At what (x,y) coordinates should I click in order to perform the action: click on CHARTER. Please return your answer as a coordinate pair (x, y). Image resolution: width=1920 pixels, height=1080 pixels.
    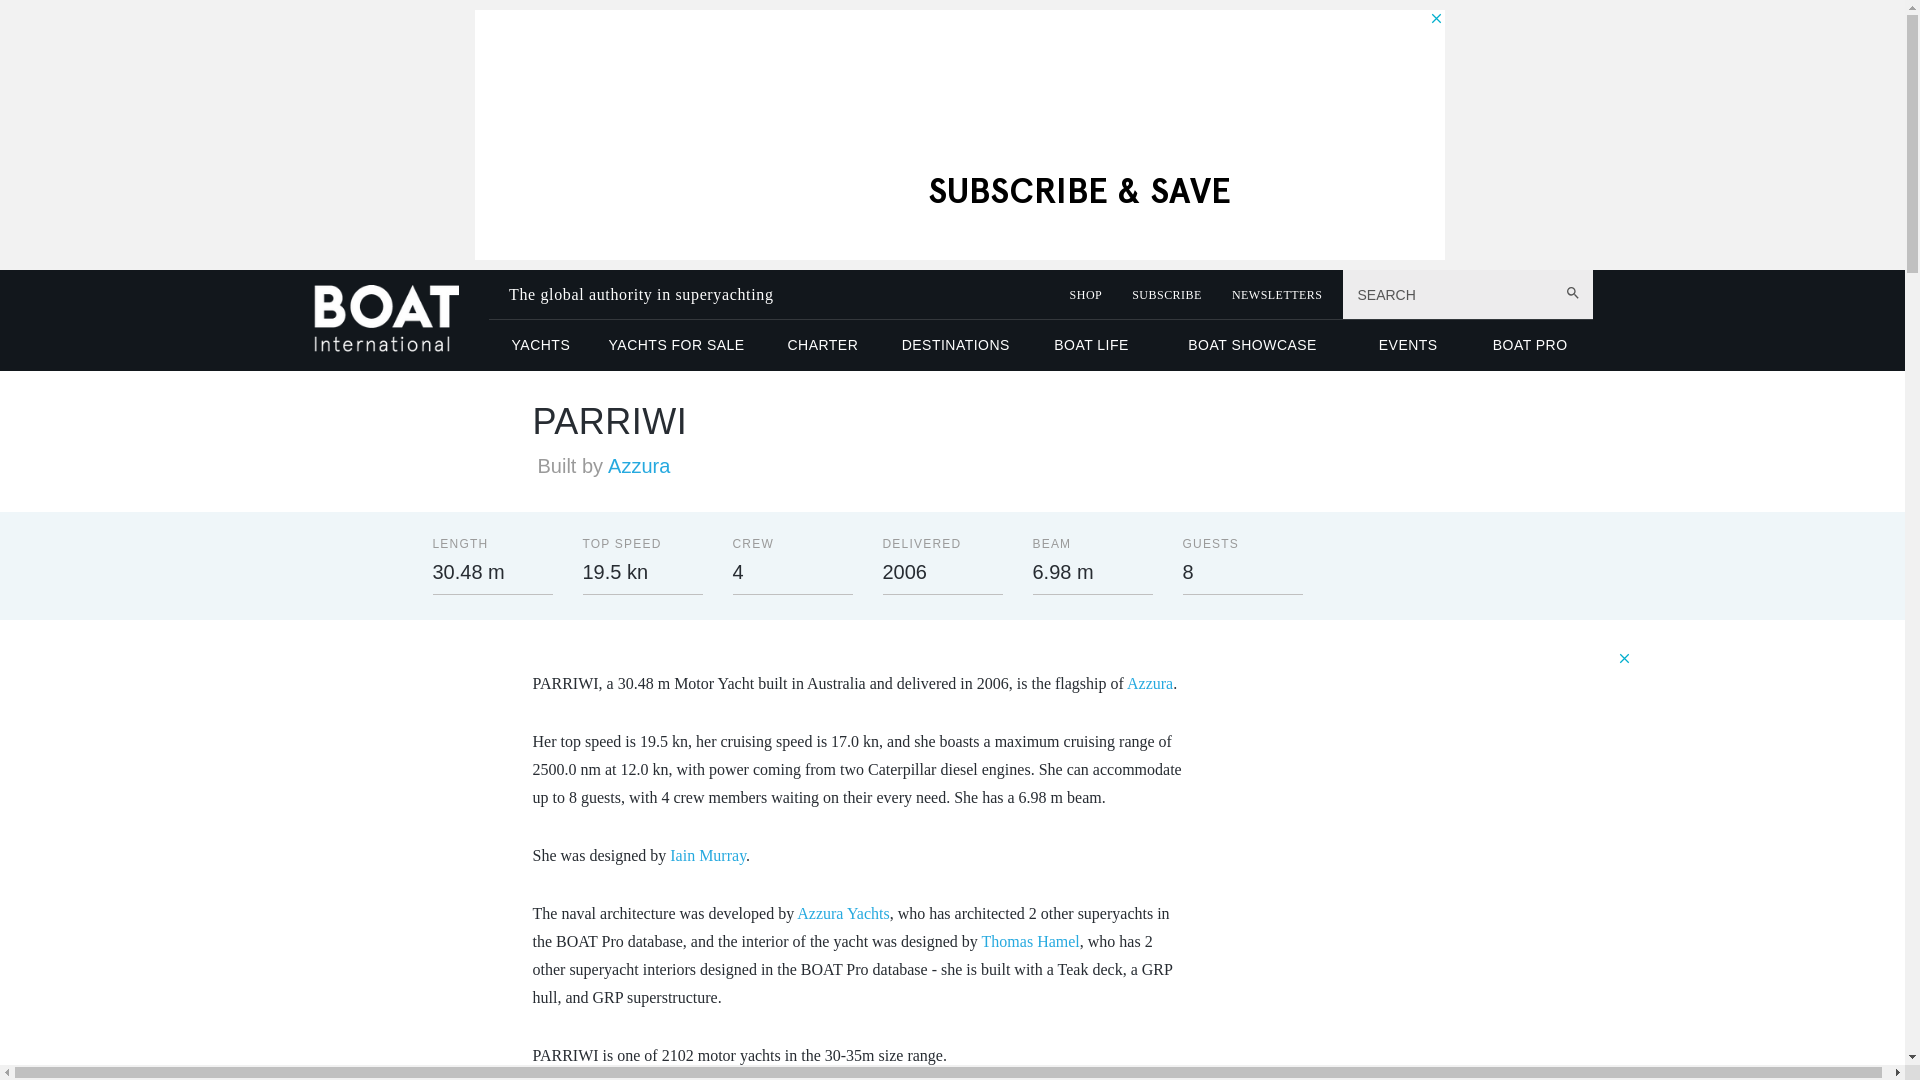
    Looking at the image, I should click on (822, 344).